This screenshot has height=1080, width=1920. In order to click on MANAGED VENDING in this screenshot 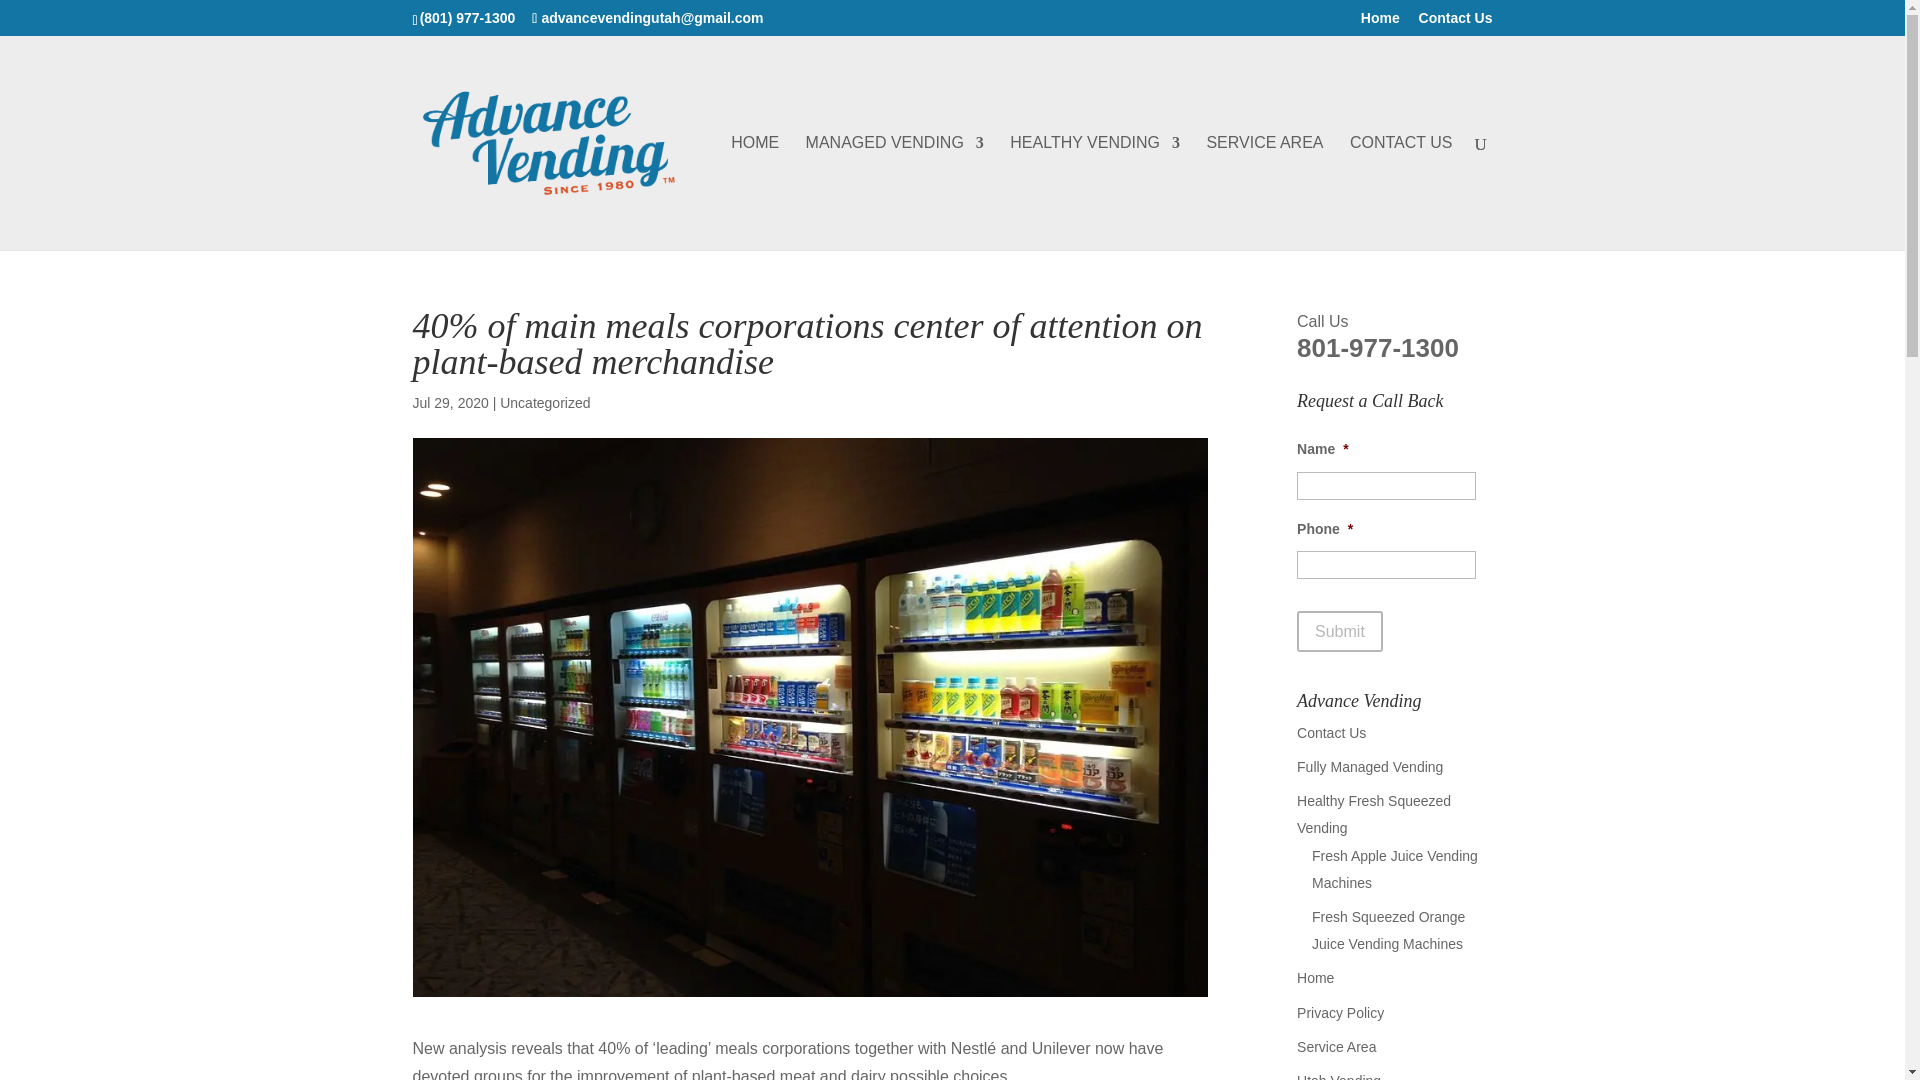, I will do `click(894, 192)`.